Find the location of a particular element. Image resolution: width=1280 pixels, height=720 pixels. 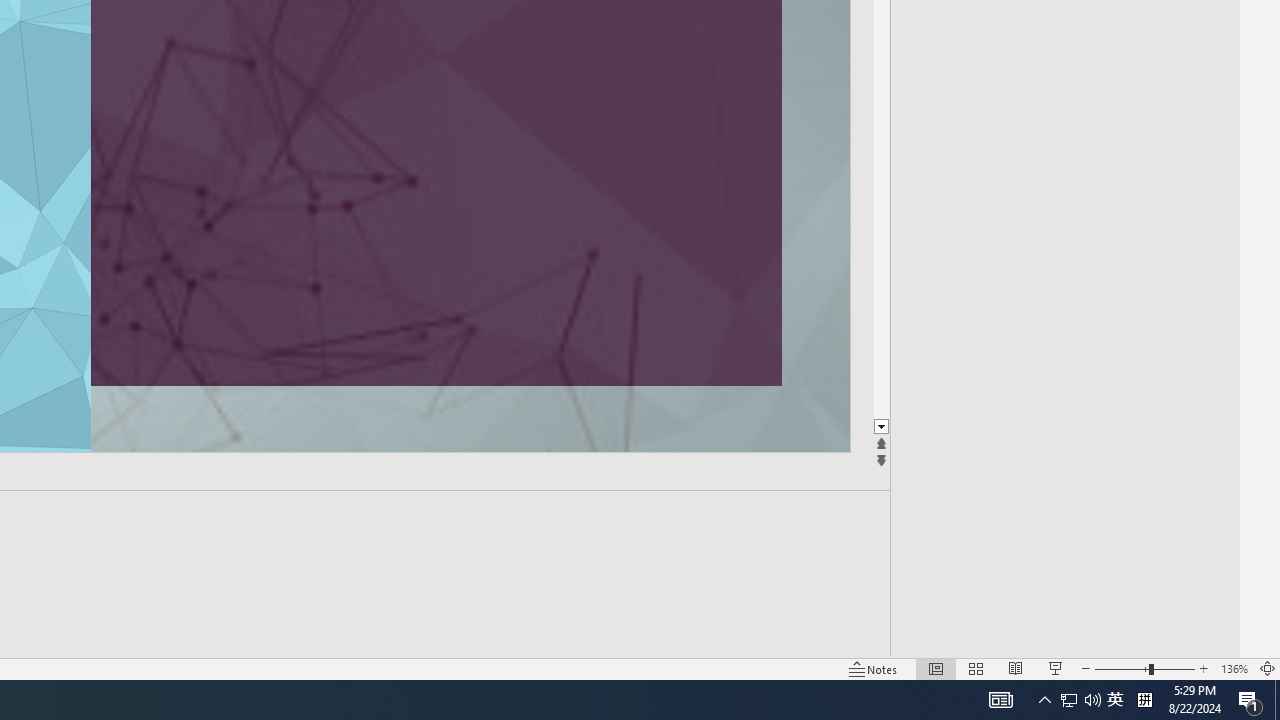

Notes  is located at coordinates (874, 668).